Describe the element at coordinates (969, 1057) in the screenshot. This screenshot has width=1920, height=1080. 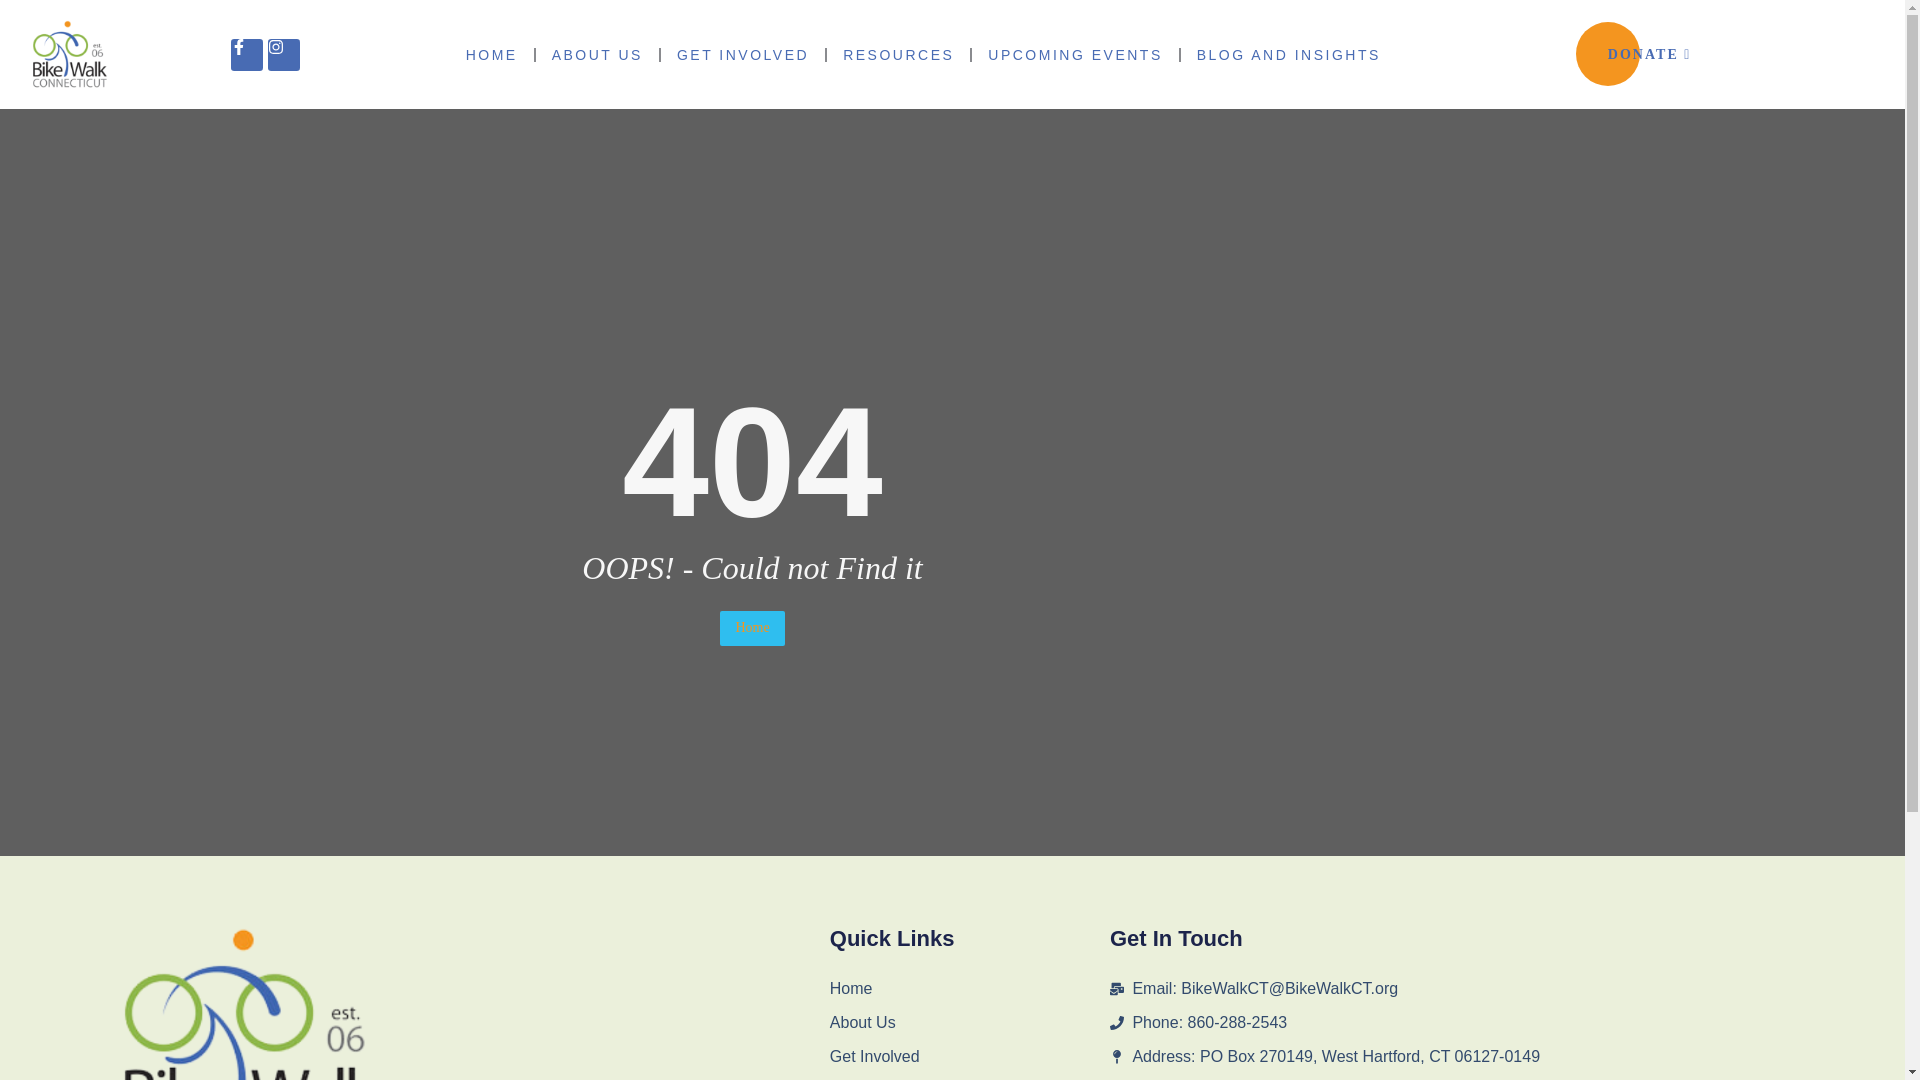
I see `Get Involved` at that location.